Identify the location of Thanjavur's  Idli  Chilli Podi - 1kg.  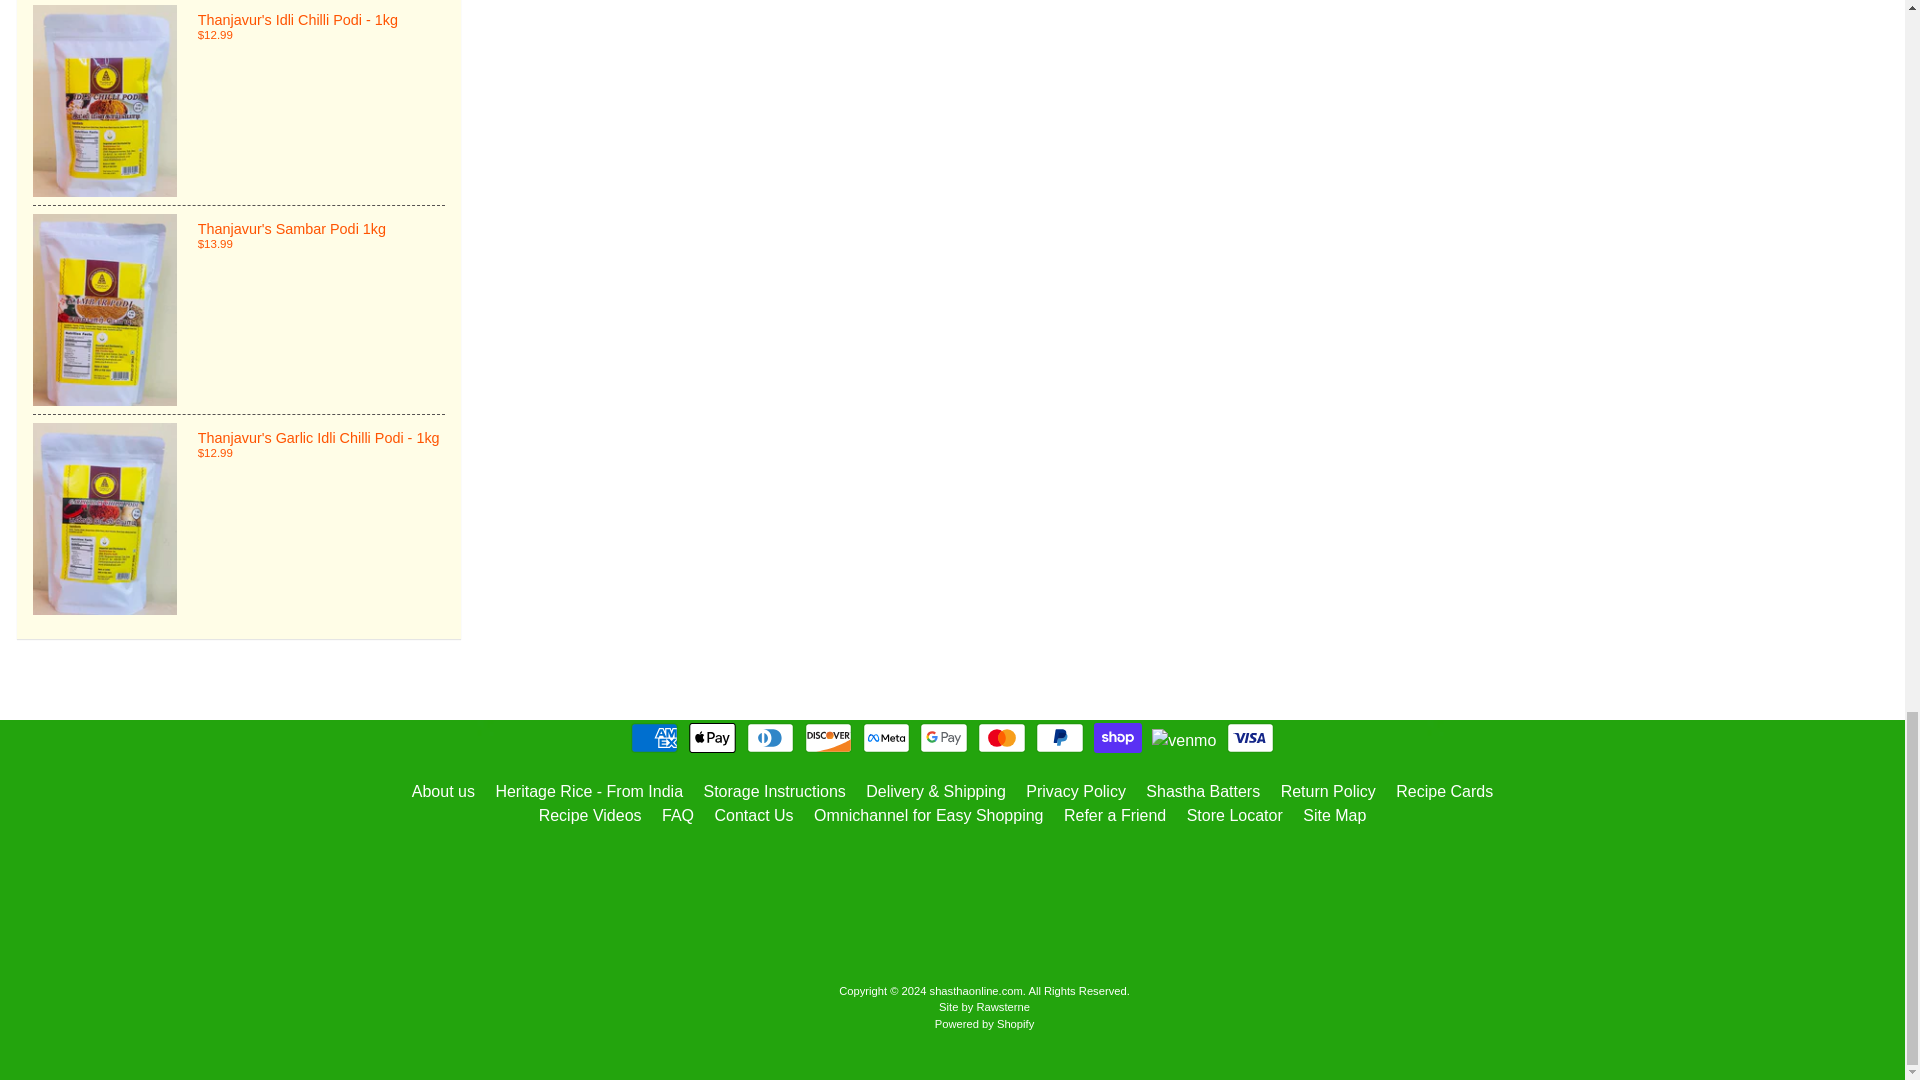
(238, 102).